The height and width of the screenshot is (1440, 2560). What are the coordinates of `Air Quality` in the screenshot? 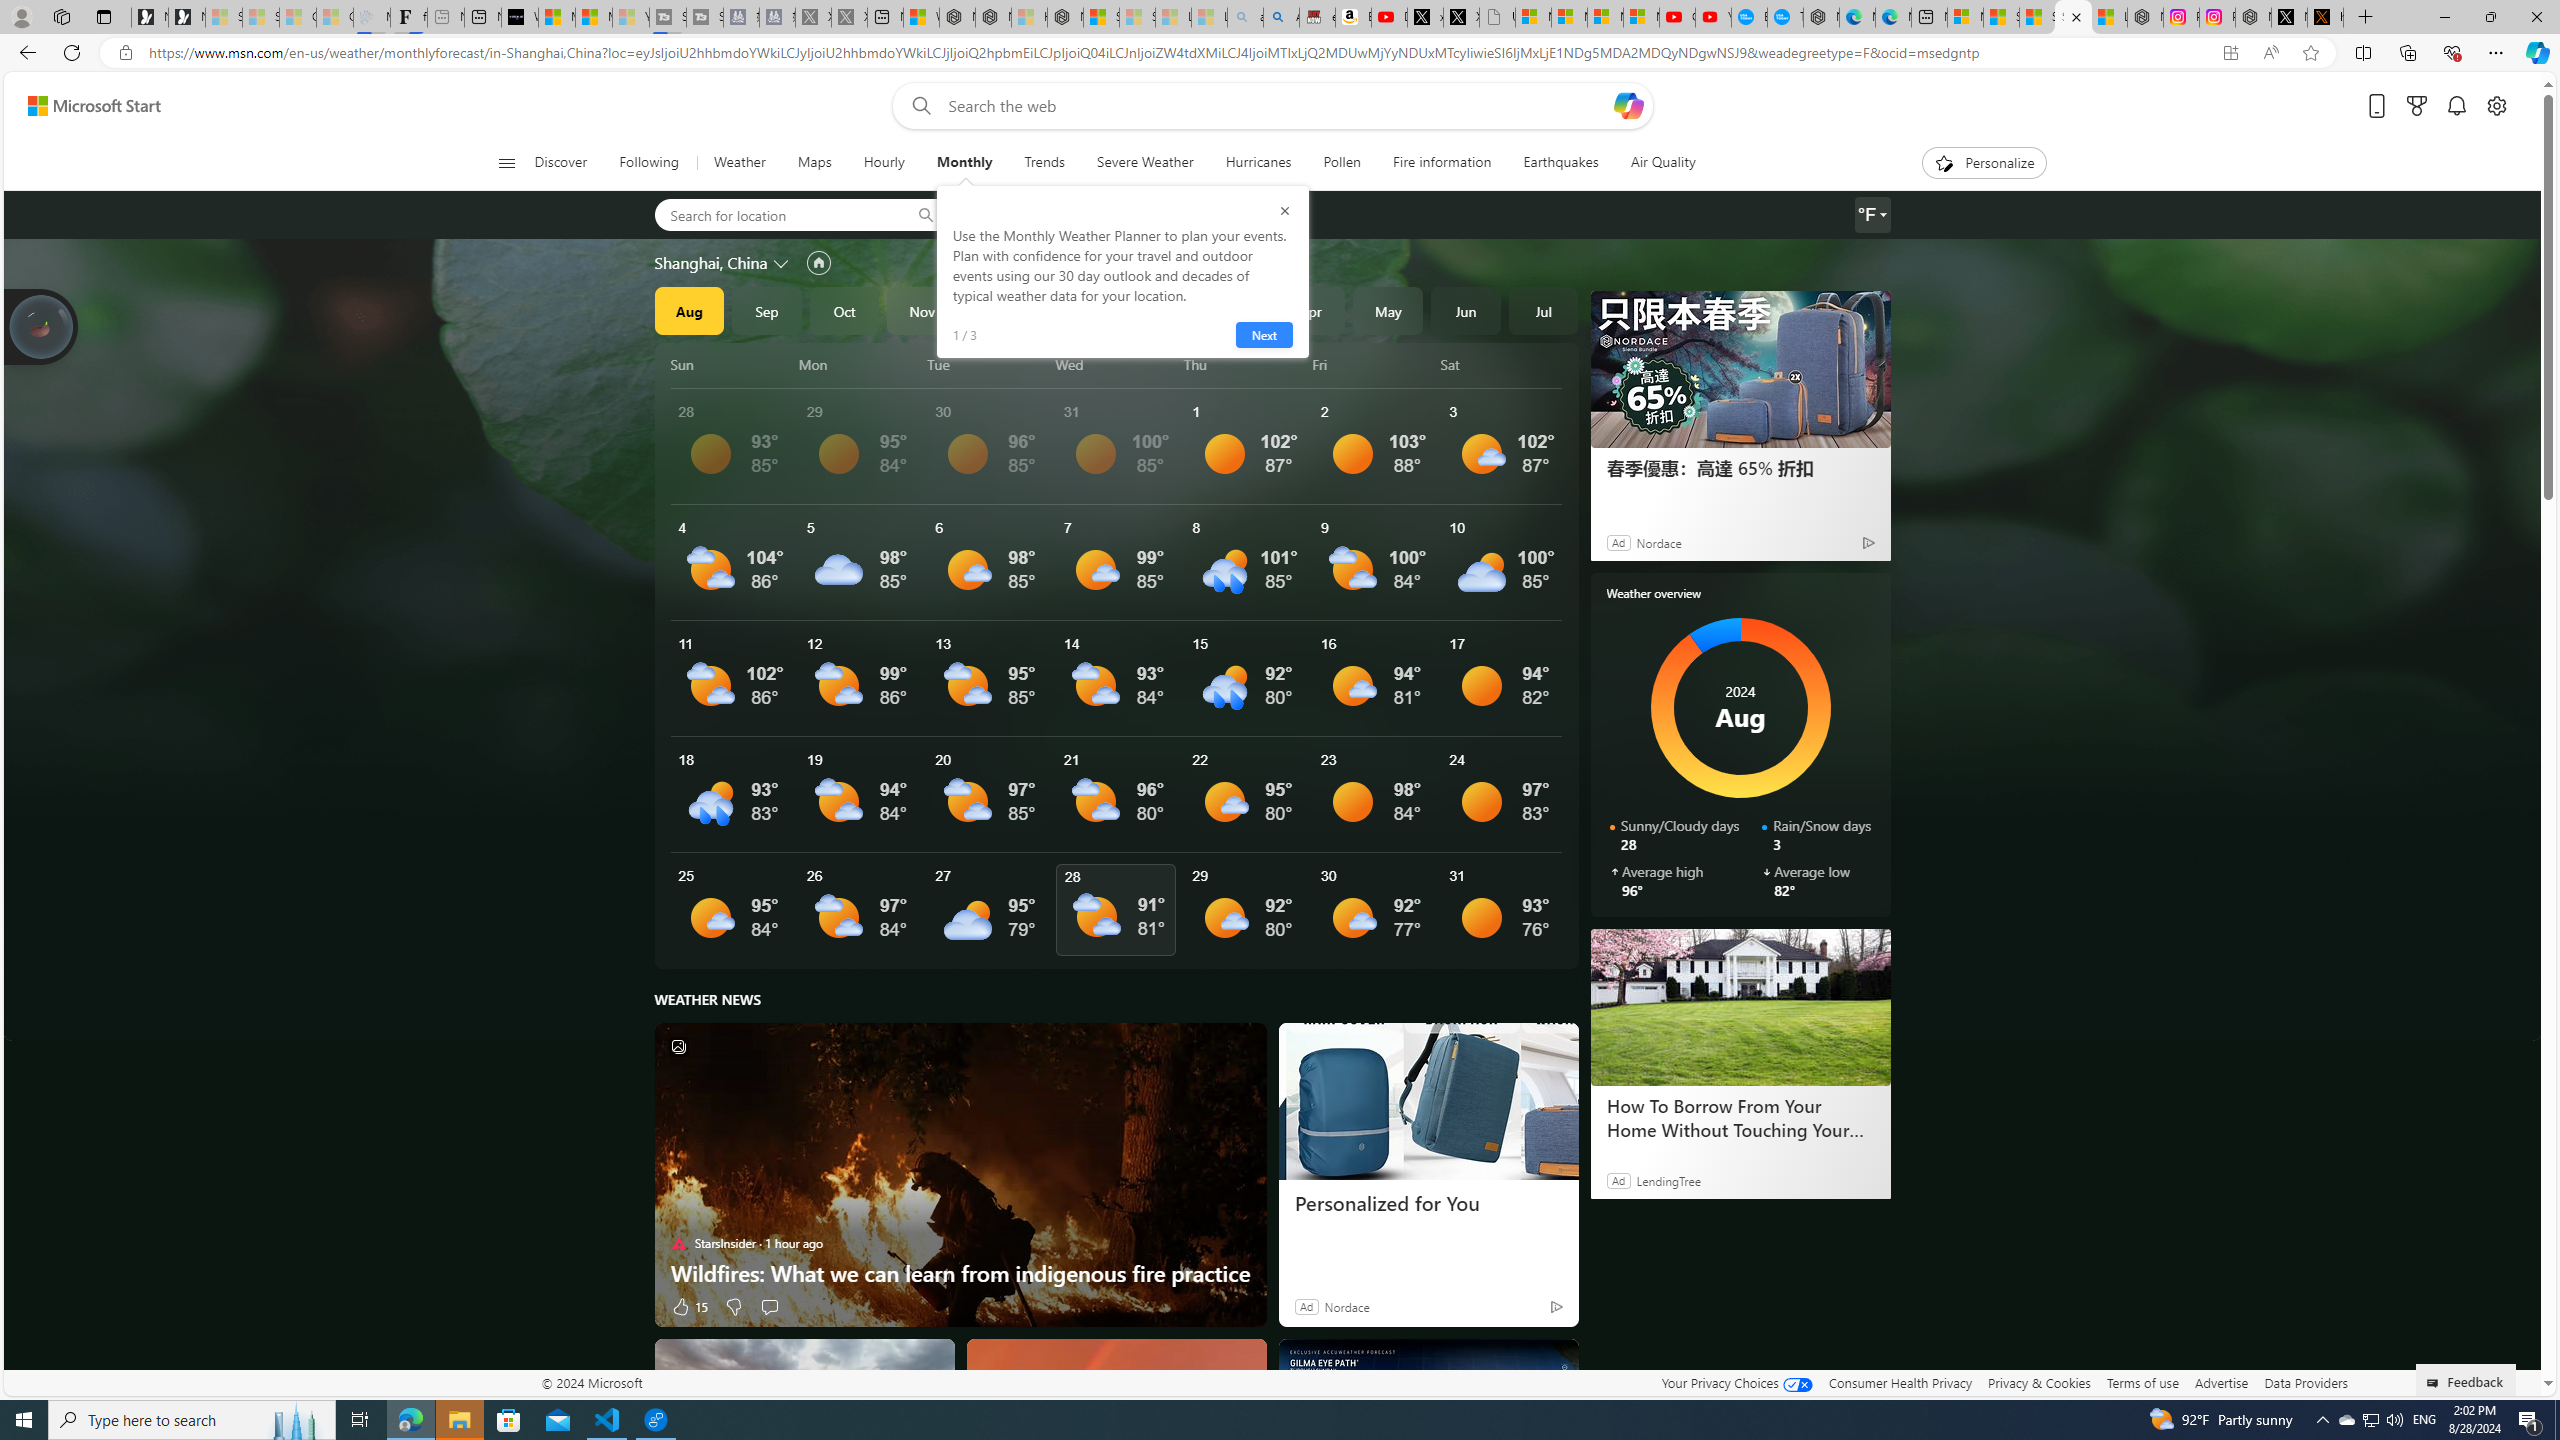 It's located at (1662, 163).